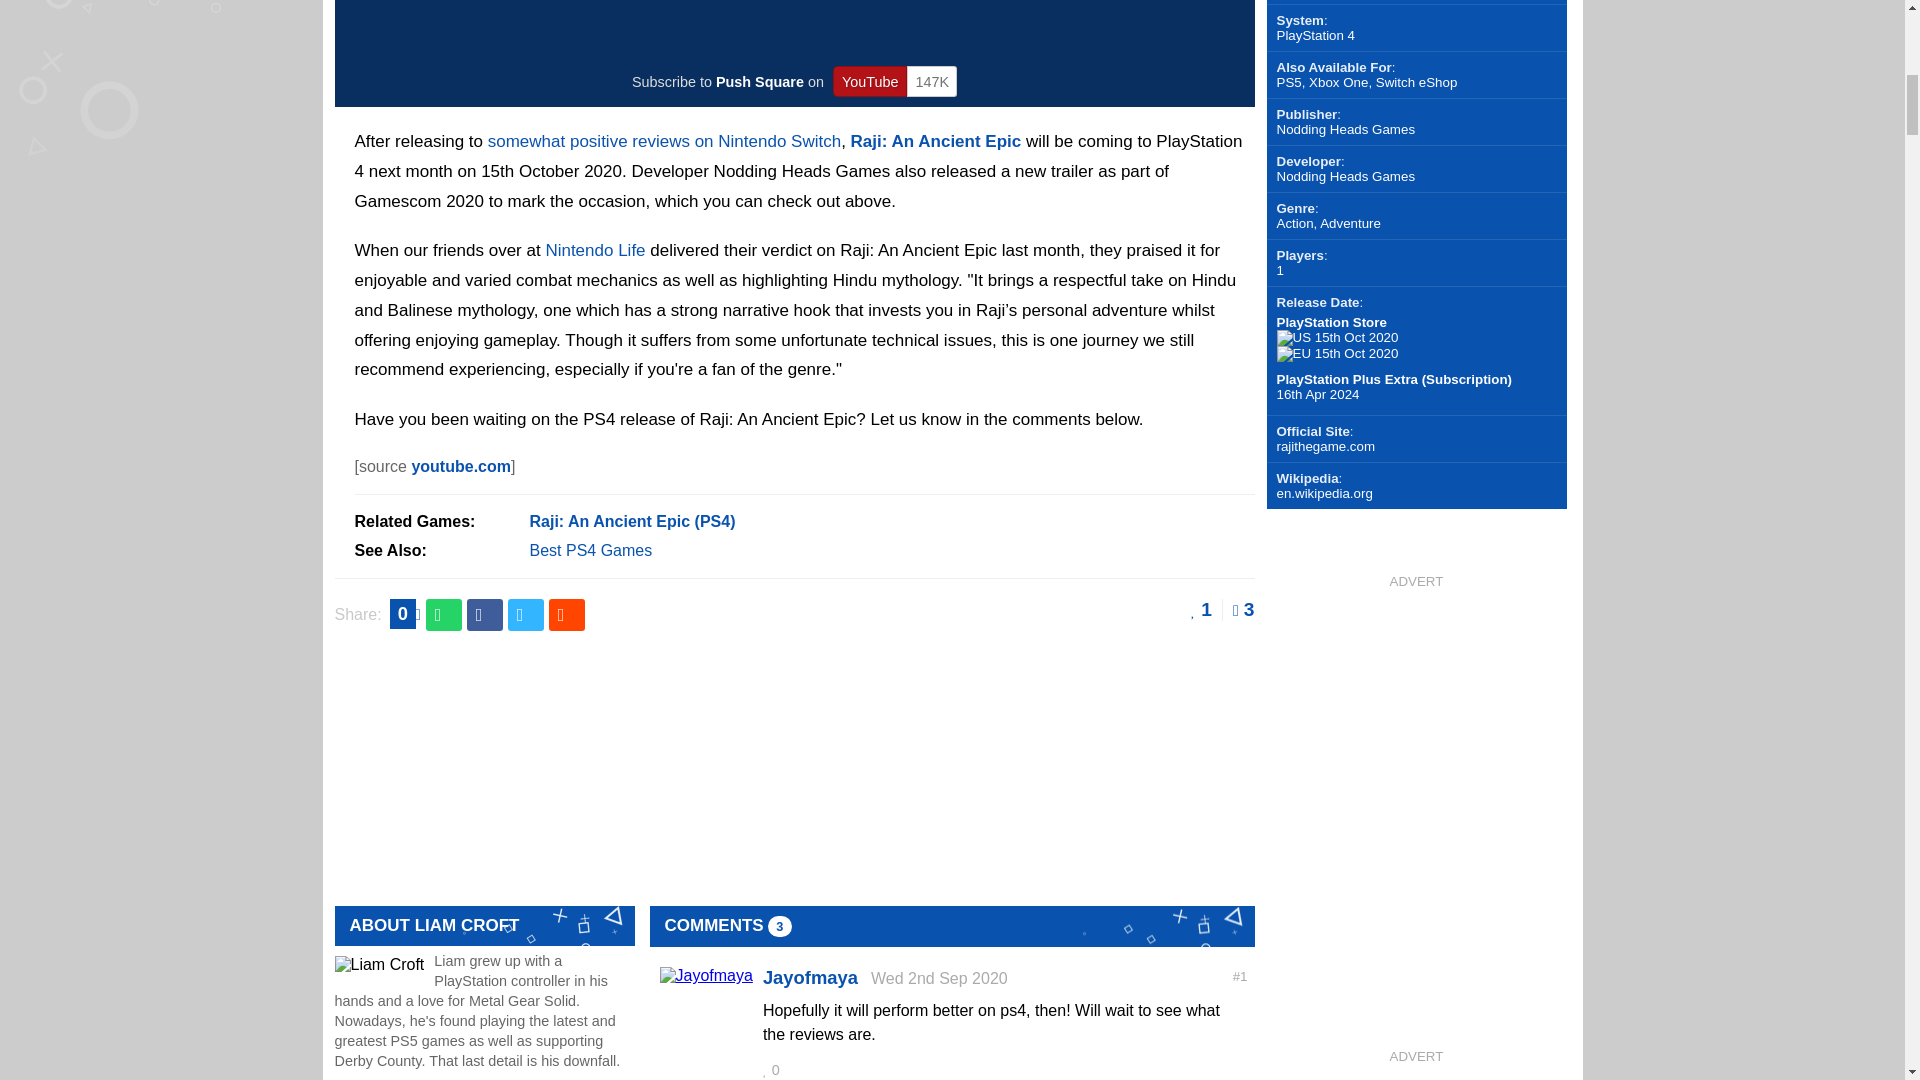 The width and height of the screenshot is (1920, 1080). I want to click on Share this on WhatsApp, so click(444, 614).